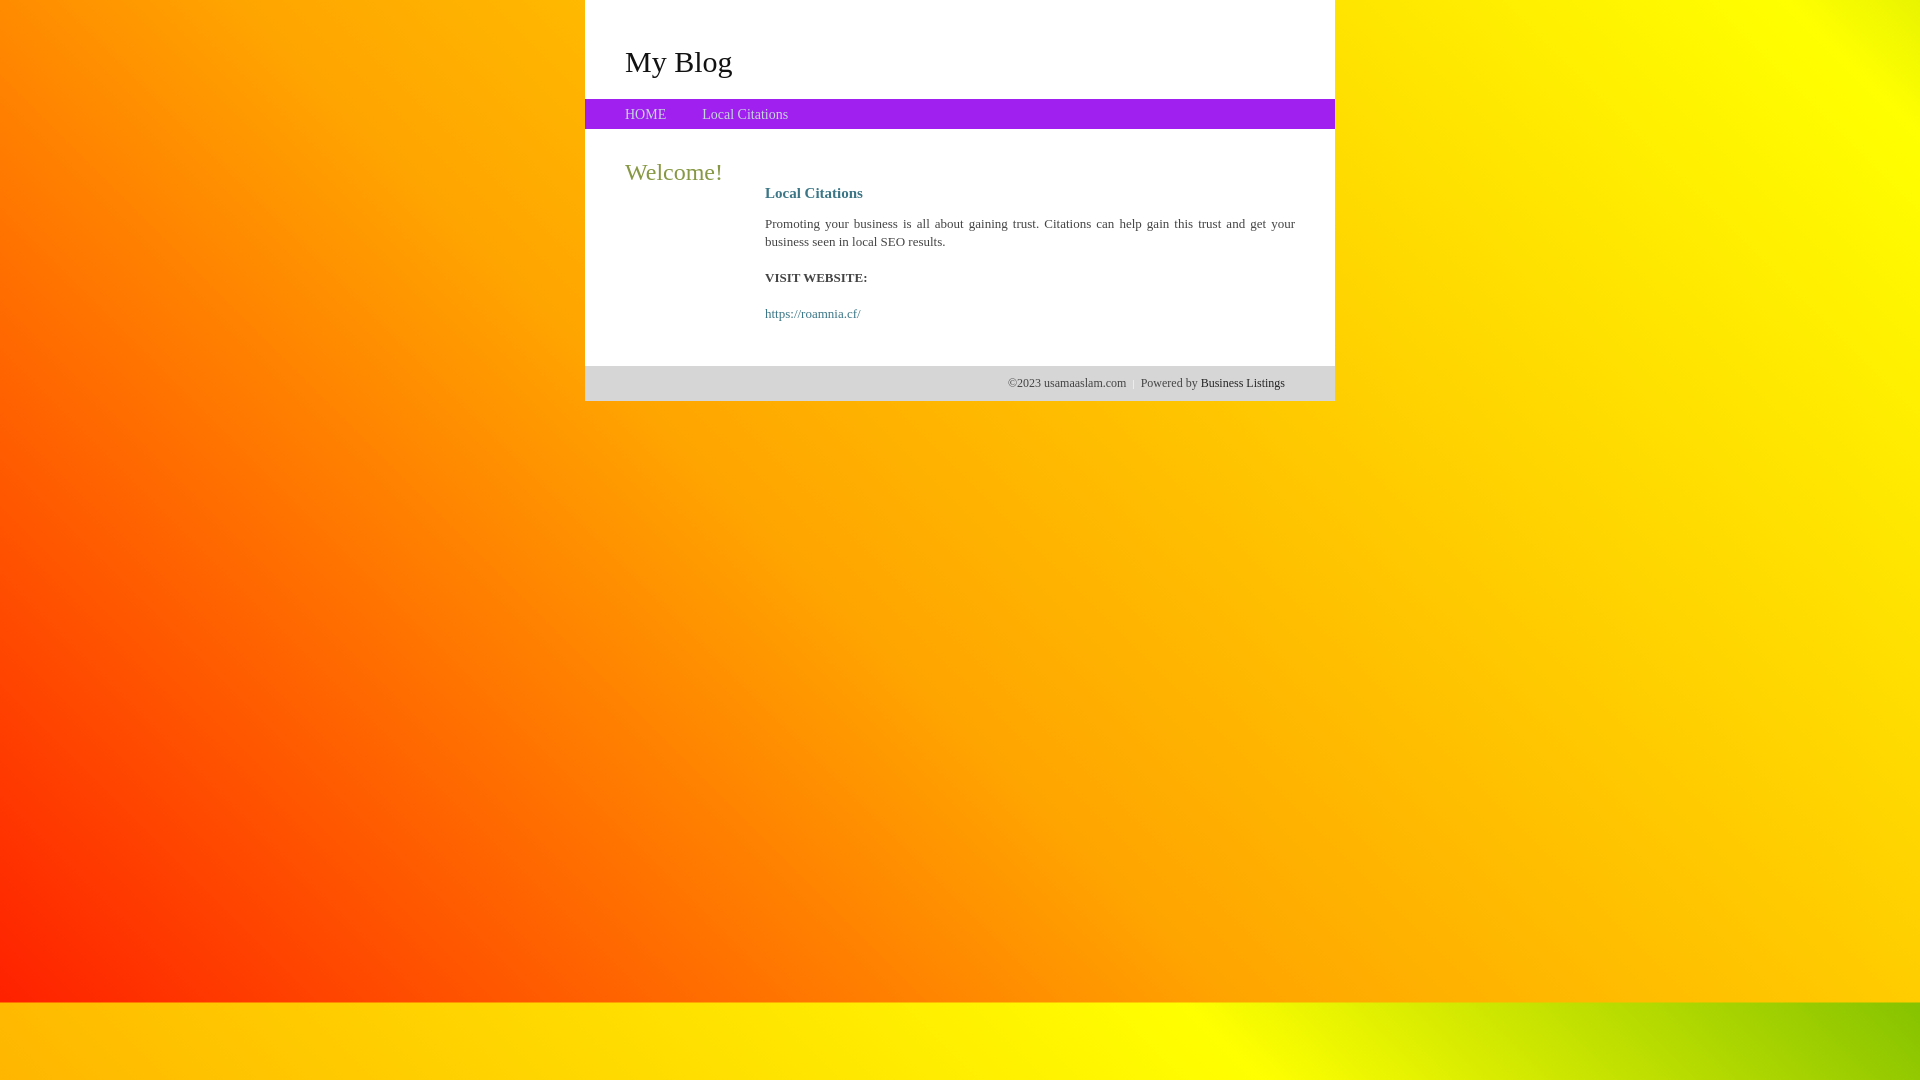 The image size is (1920, 1080). What do you see at coordinates (679, 61) in the screenshot?
I see `My Blog` at bounding box center [679, 61].